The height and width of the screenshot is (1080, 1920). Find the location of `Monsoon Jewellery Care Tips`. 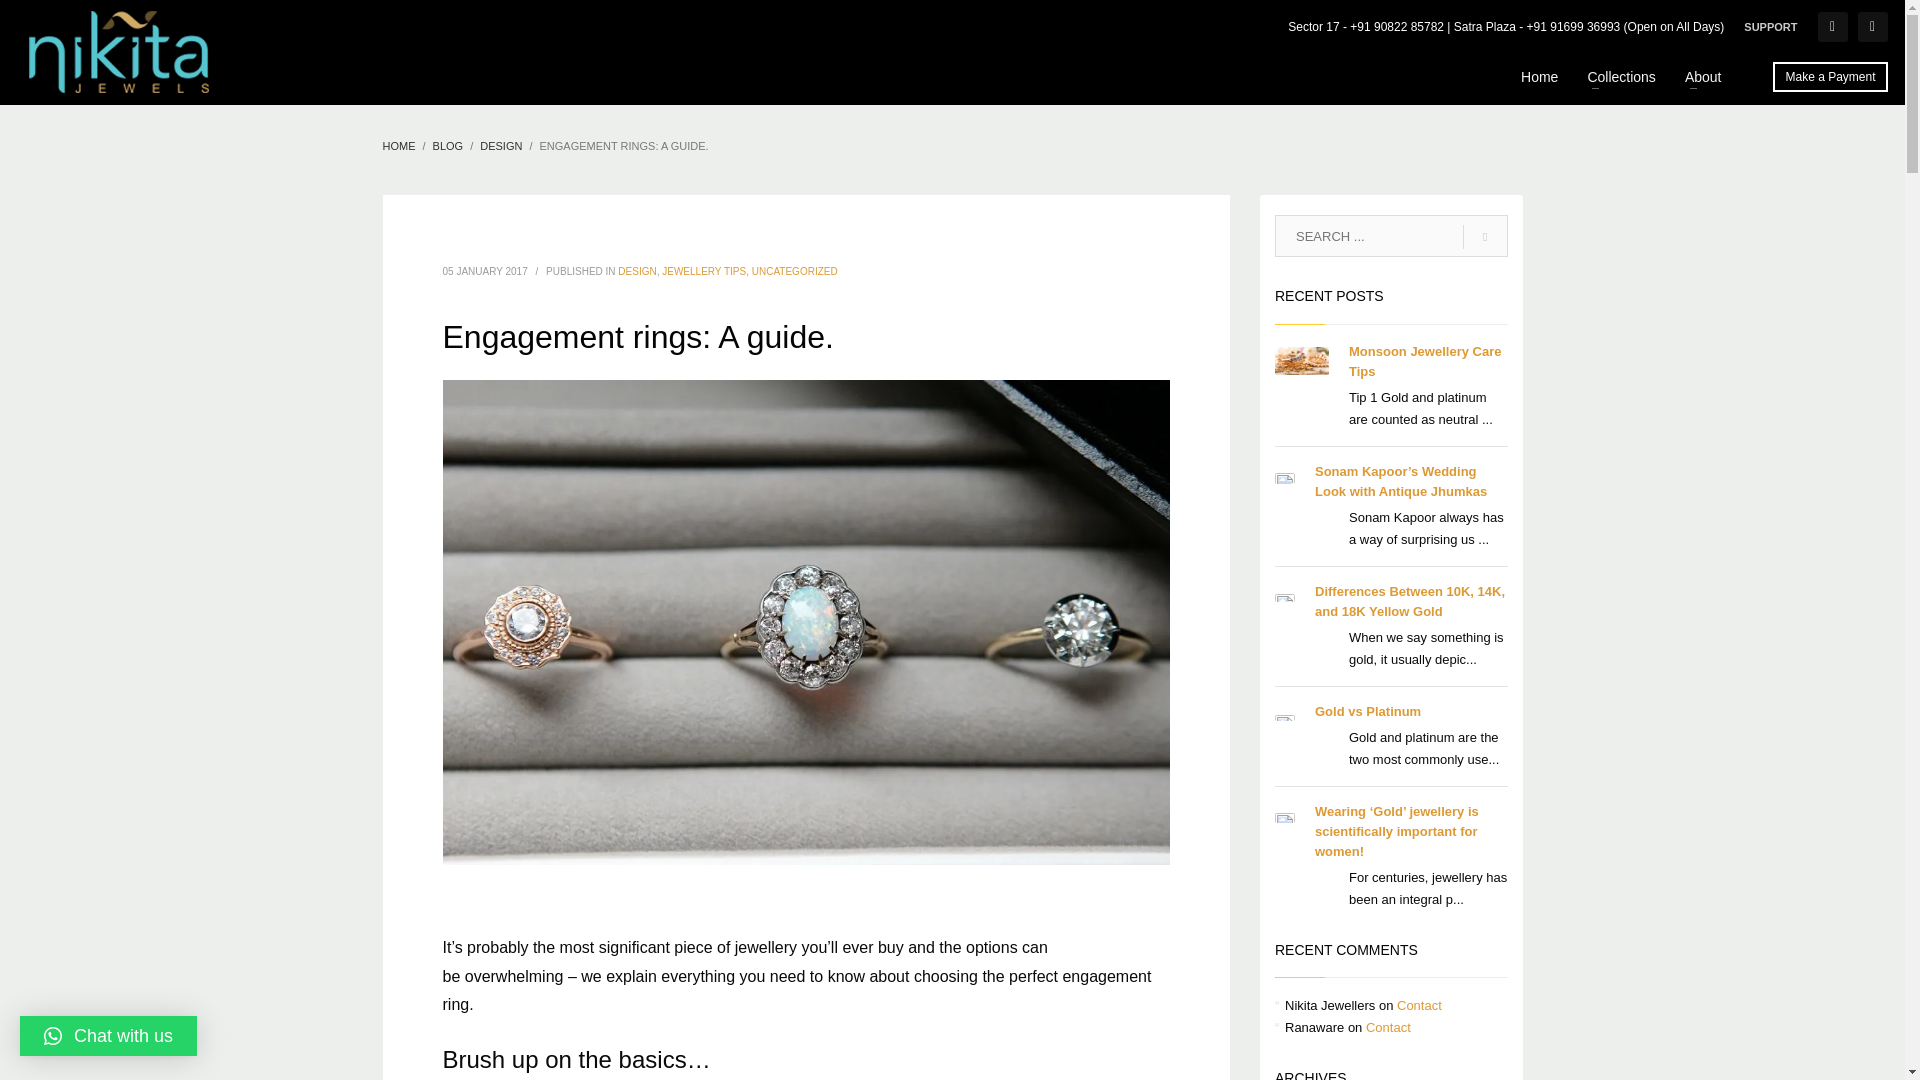

Monsoon Jewellery Care Tips is located at coordinates (1425, 362).